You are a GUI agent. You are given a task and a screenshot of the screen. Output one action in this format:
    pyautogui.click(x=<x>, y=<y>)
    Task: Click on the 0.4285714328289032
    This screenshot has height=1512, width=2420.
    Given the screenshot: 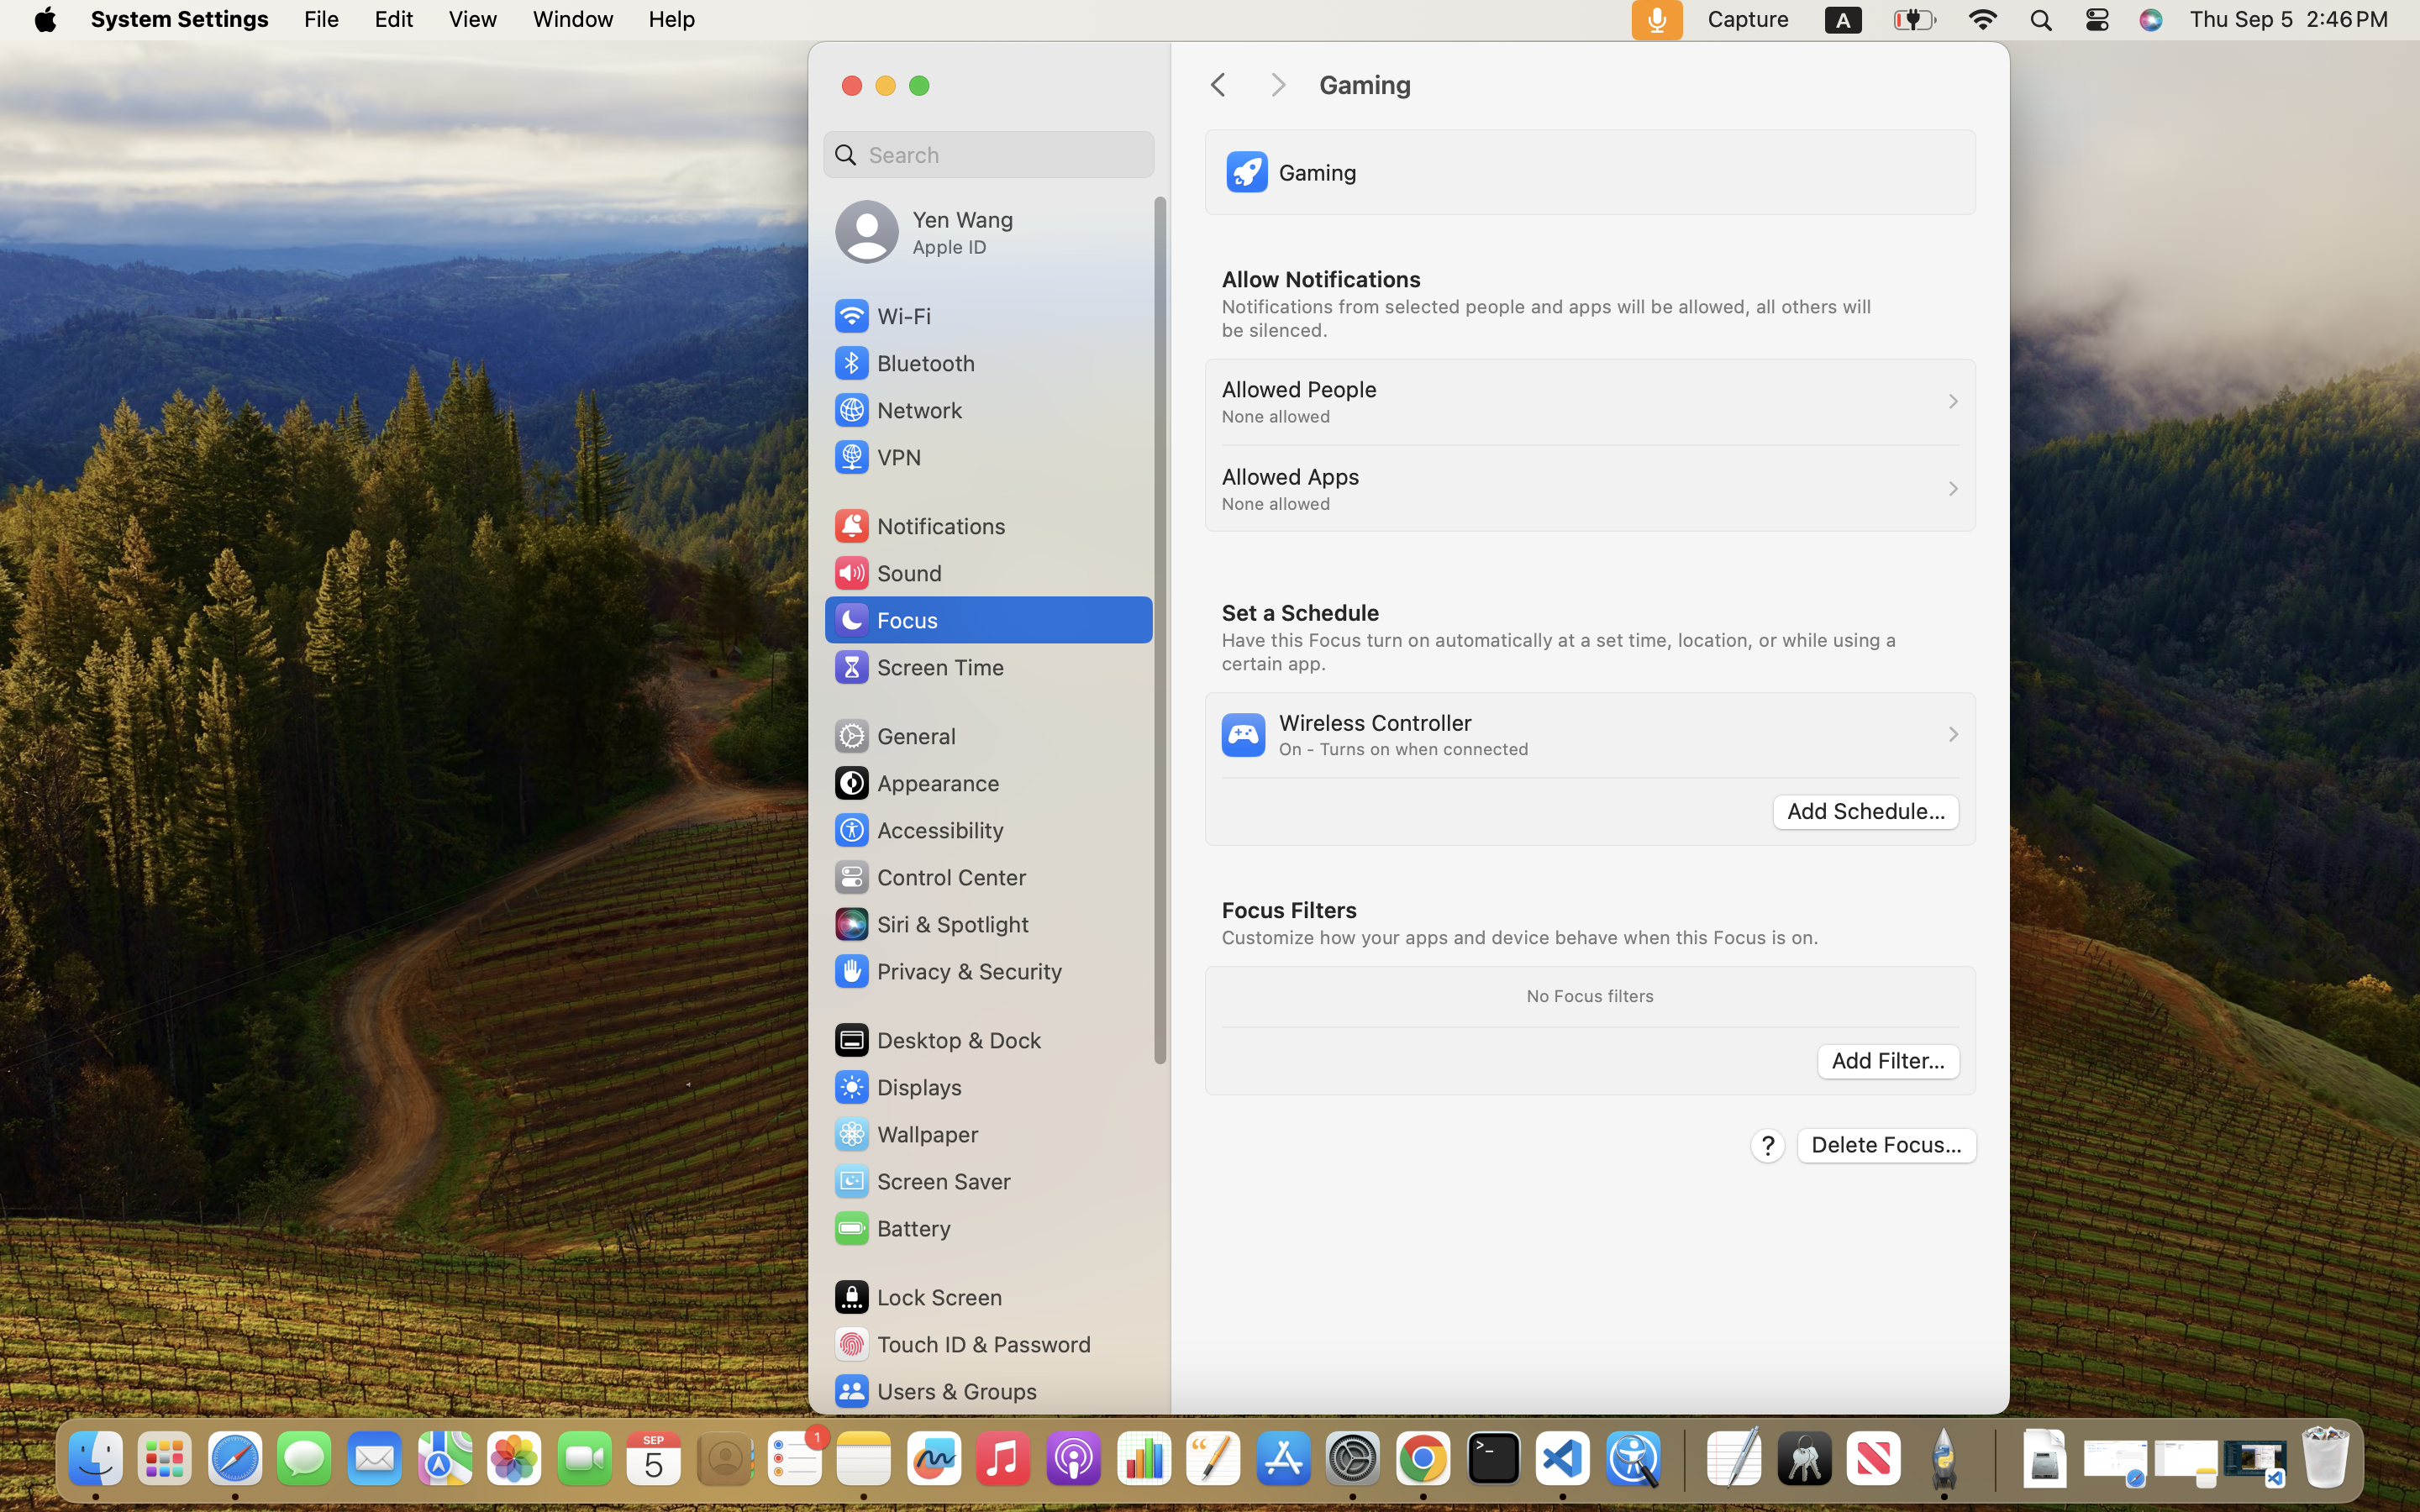 What is the action you would take?
    pyautogui.click(x=1682, y=1460)
    